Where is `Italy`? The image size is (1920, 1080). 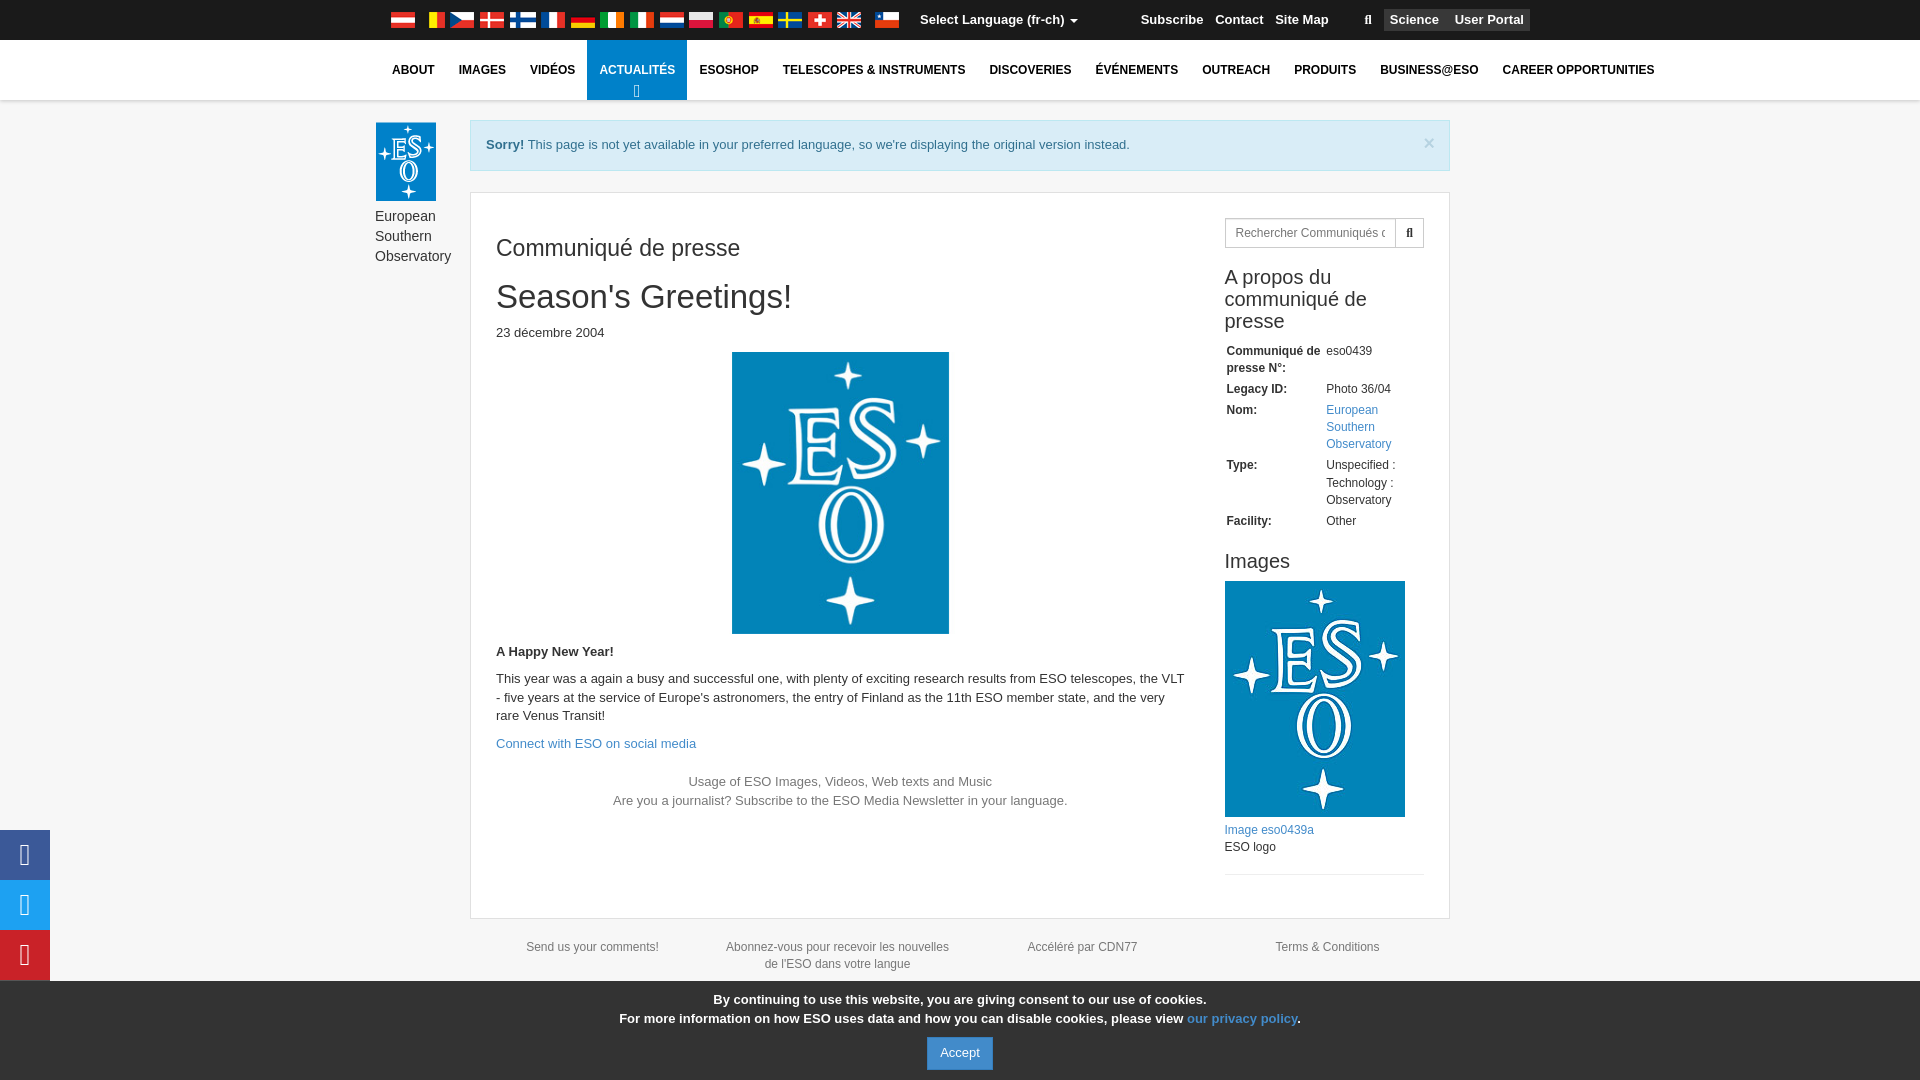
Italy is located at coordinates (642, 20).